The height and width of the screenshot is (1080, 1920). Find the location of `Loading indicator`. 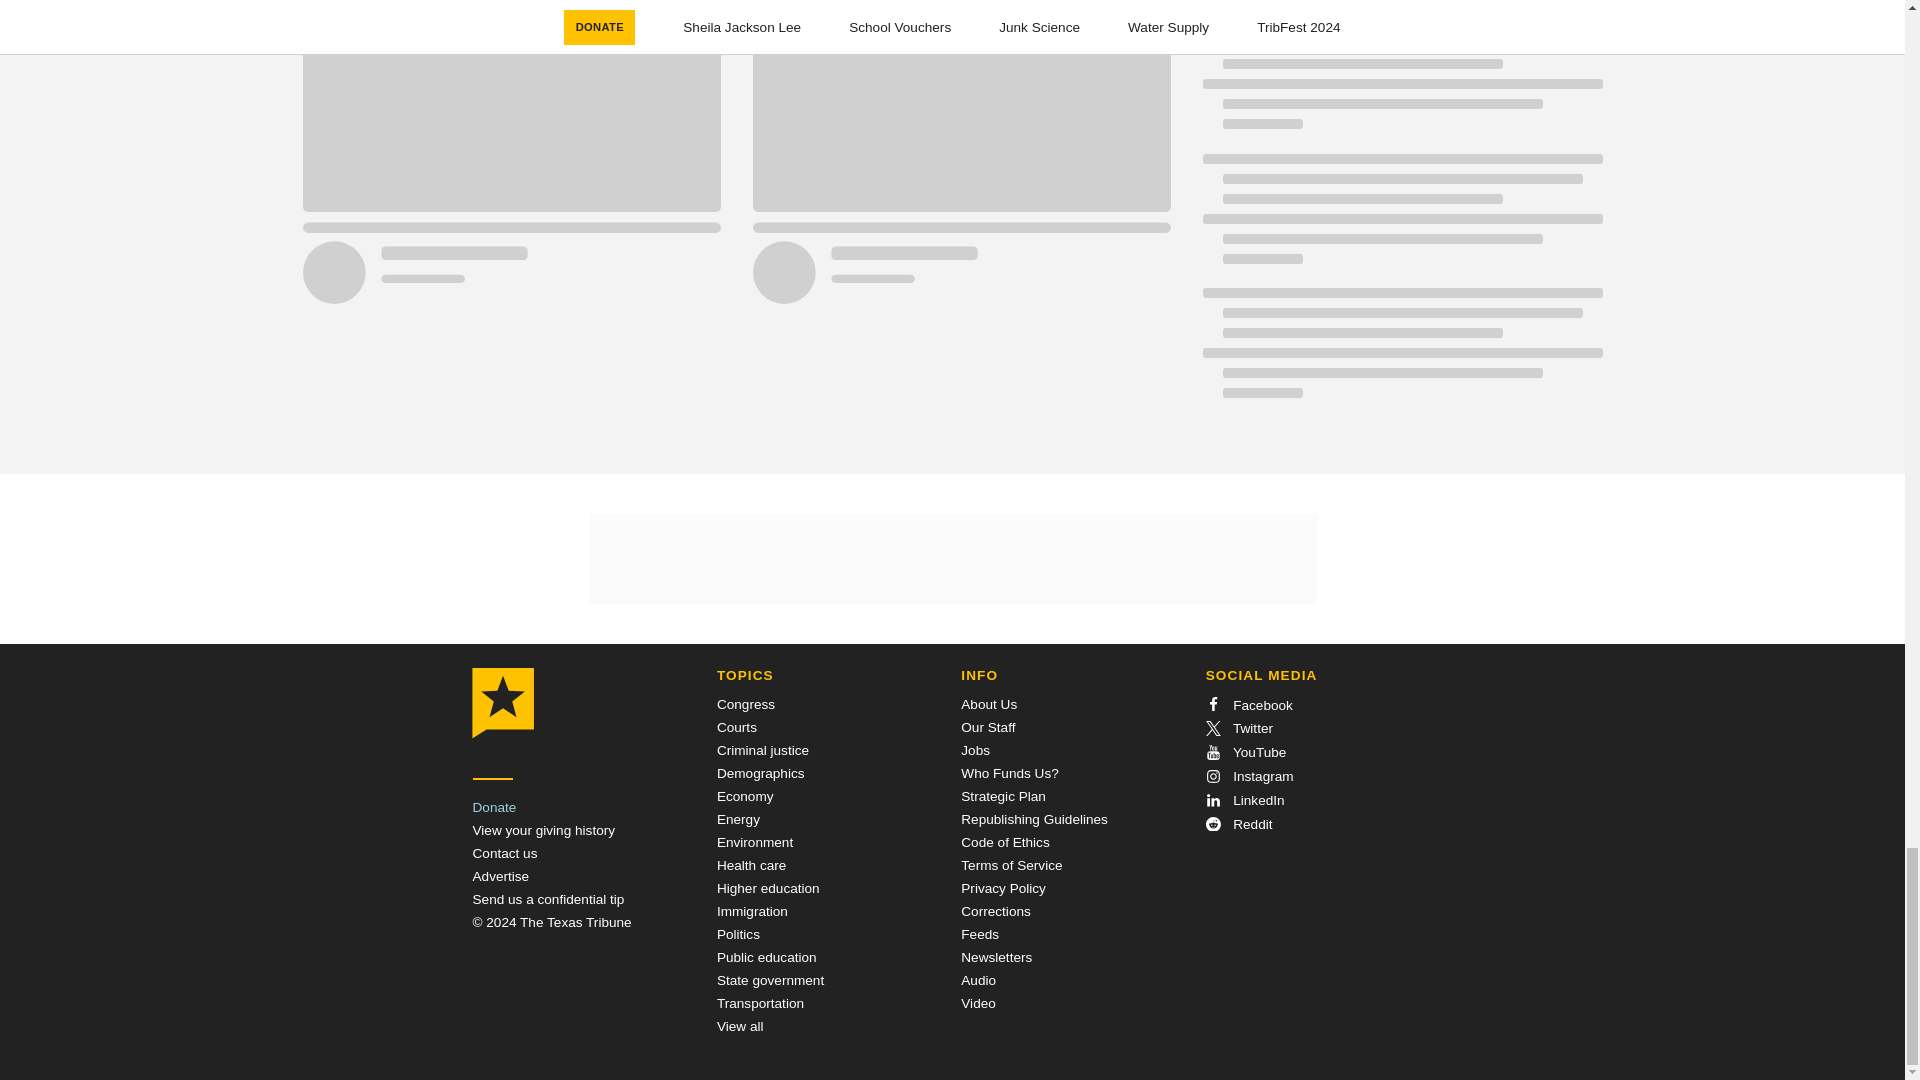

Loading indicator is located at coordinates (1401, 352).